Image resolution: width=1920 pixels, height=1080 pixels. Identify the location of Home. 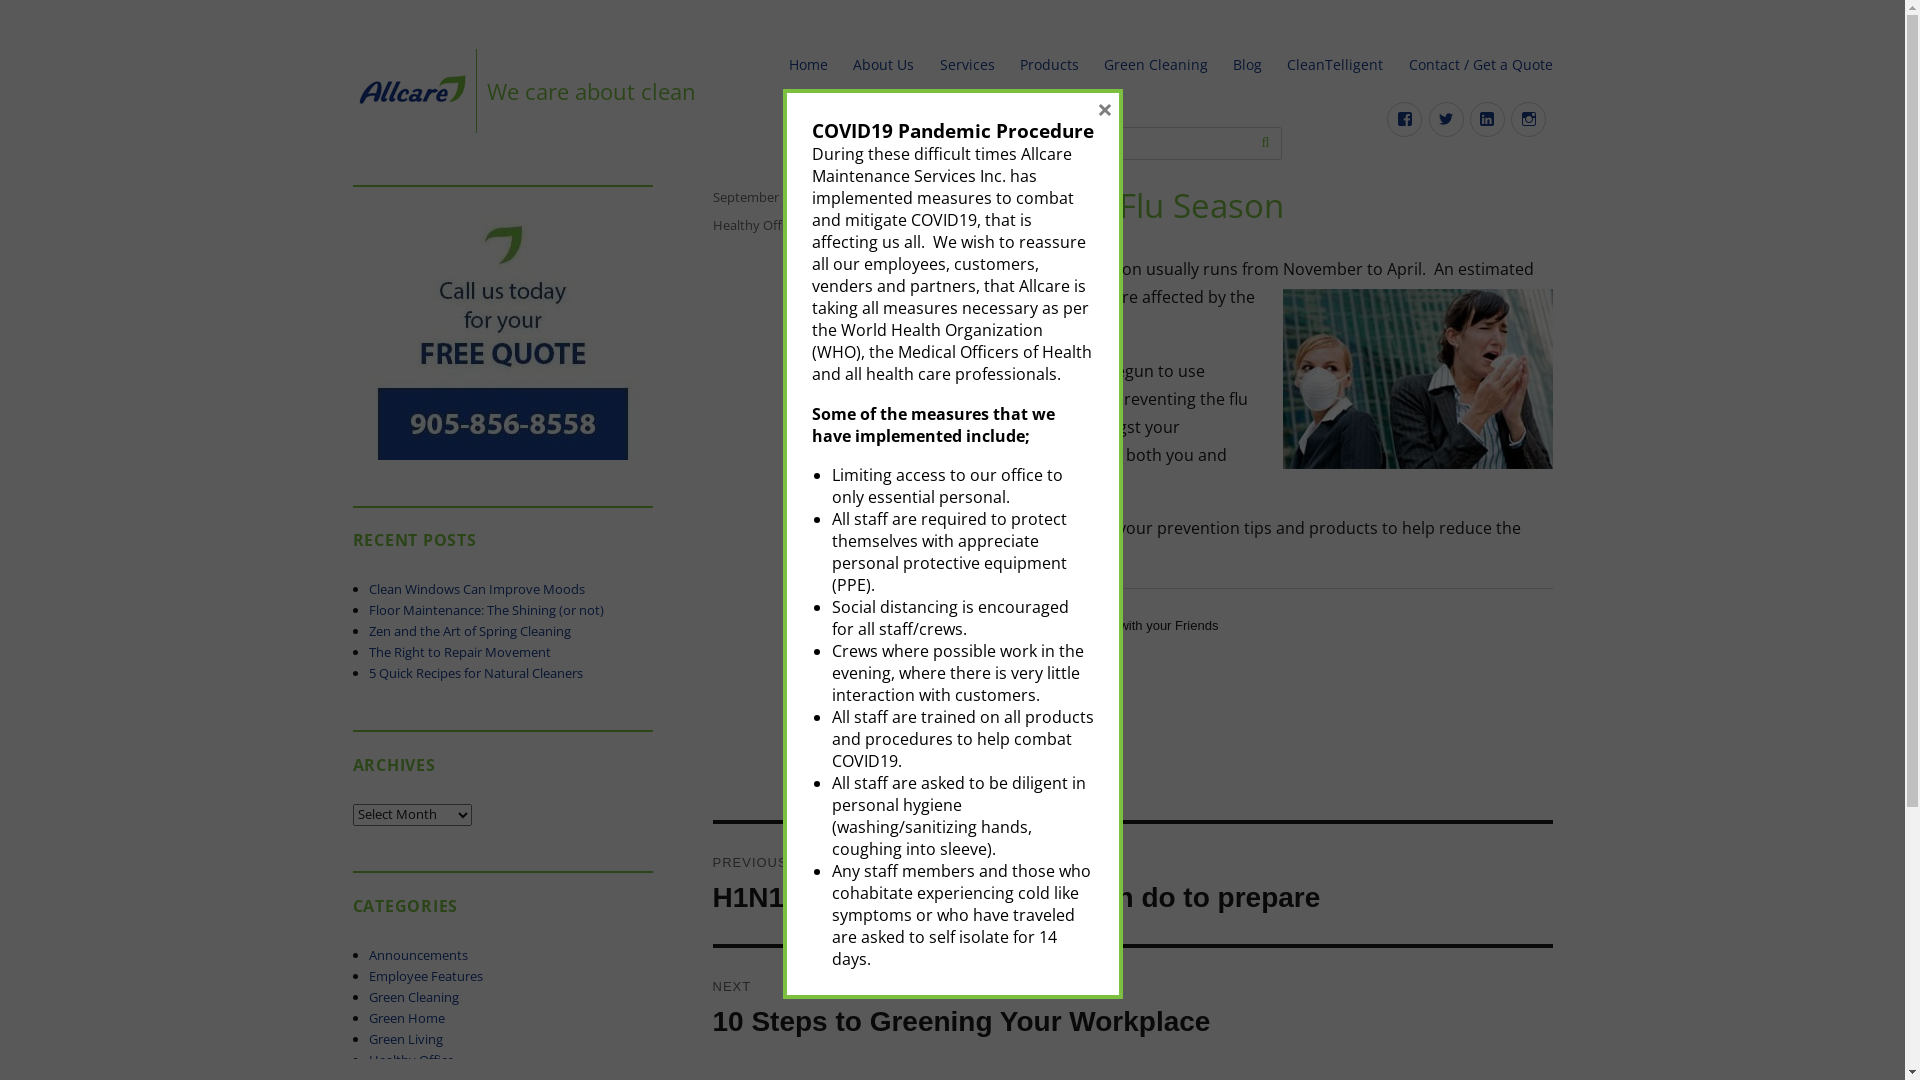
(809, 65).